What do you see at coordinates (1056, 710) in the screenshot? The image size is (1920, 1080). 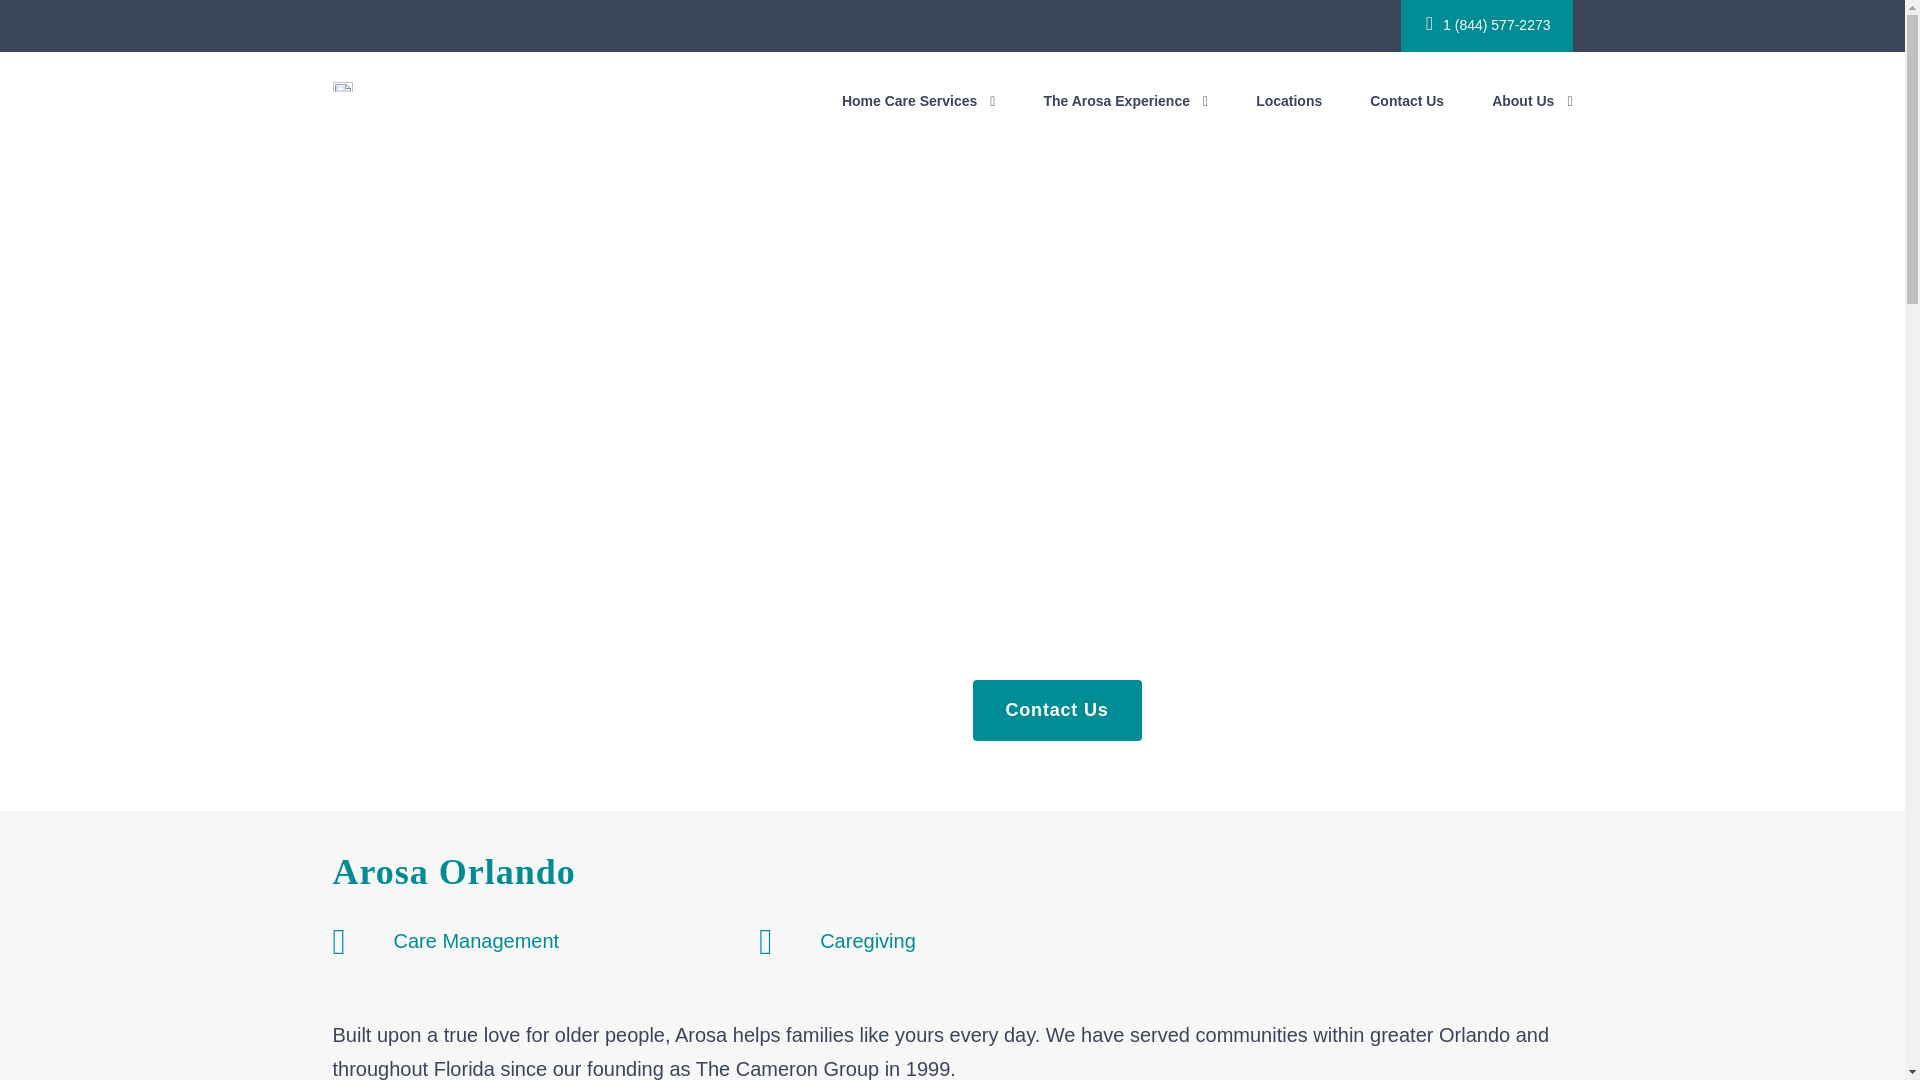 I see `Contact Us` at bounding box center [1056, 710].